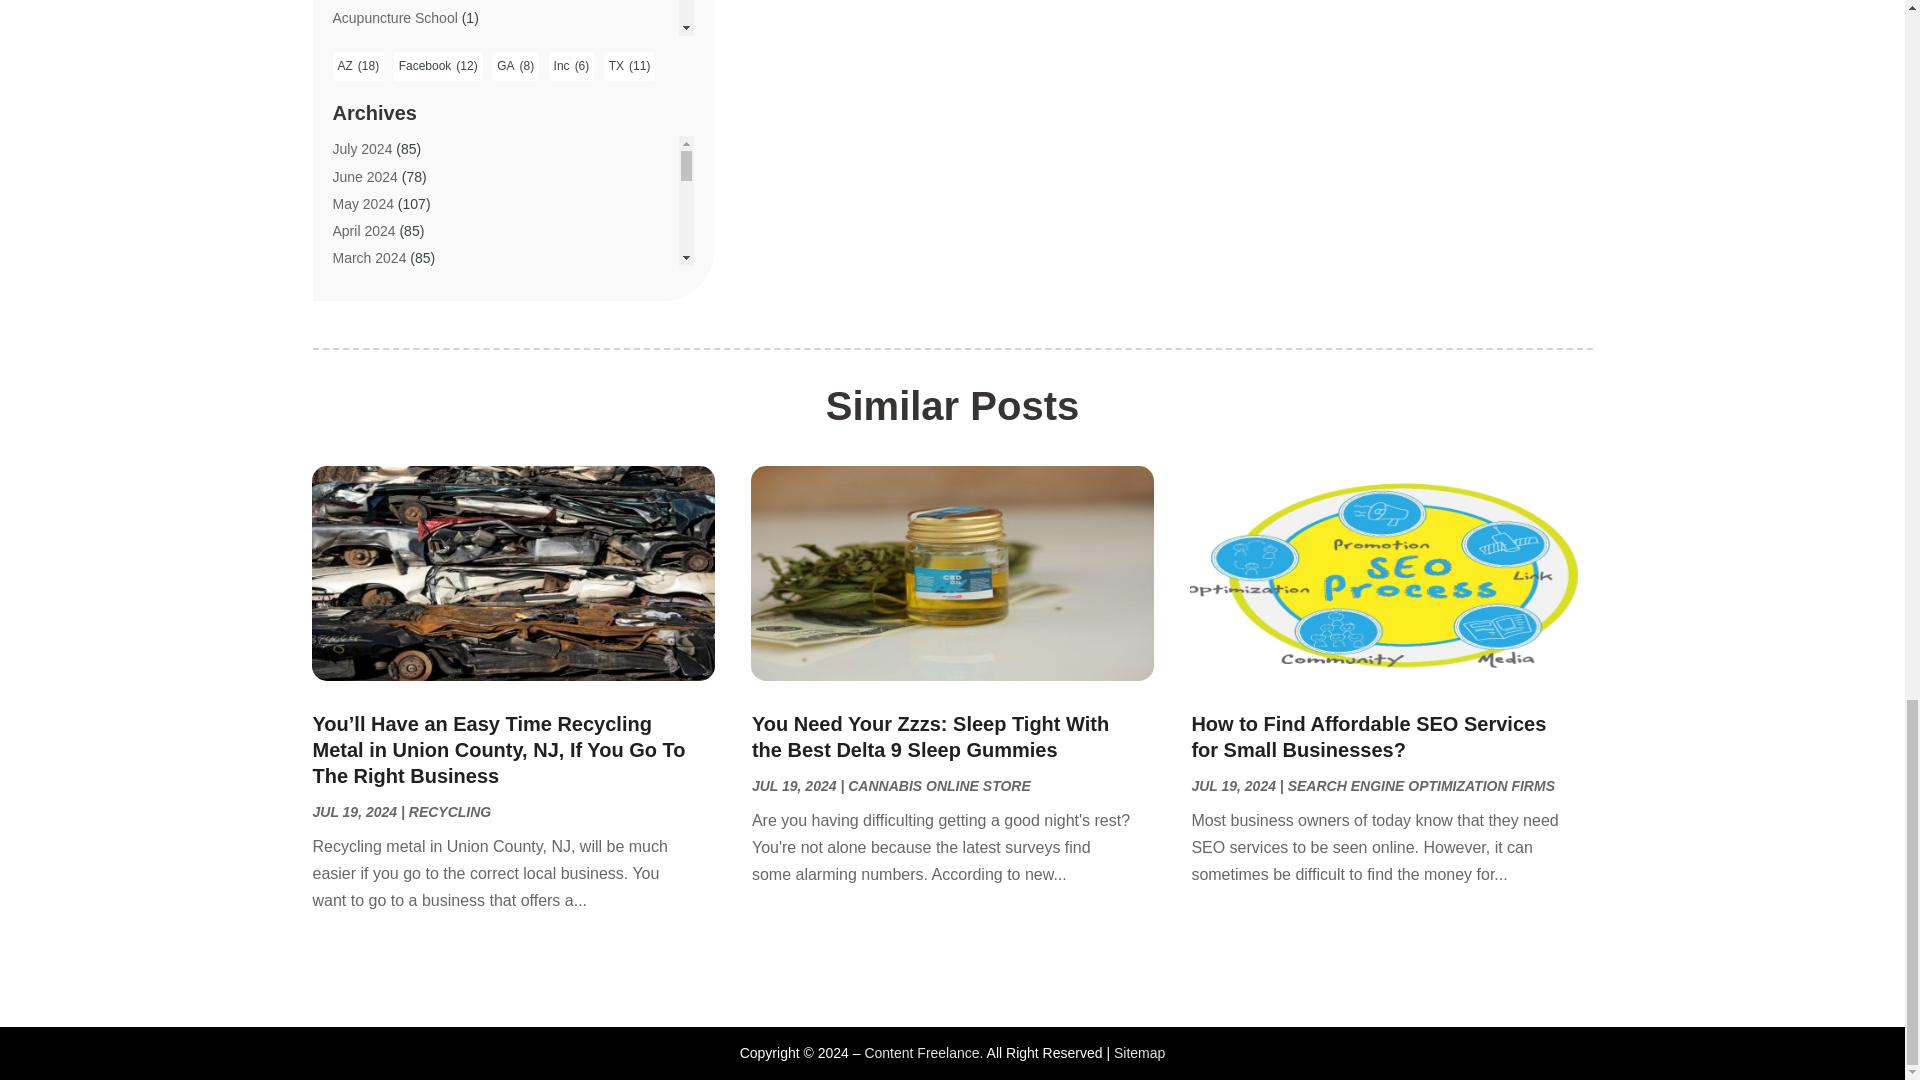 This screenshot has width=1920, height=1080. I want to click on Air Quality Control System, so click(414, 208).